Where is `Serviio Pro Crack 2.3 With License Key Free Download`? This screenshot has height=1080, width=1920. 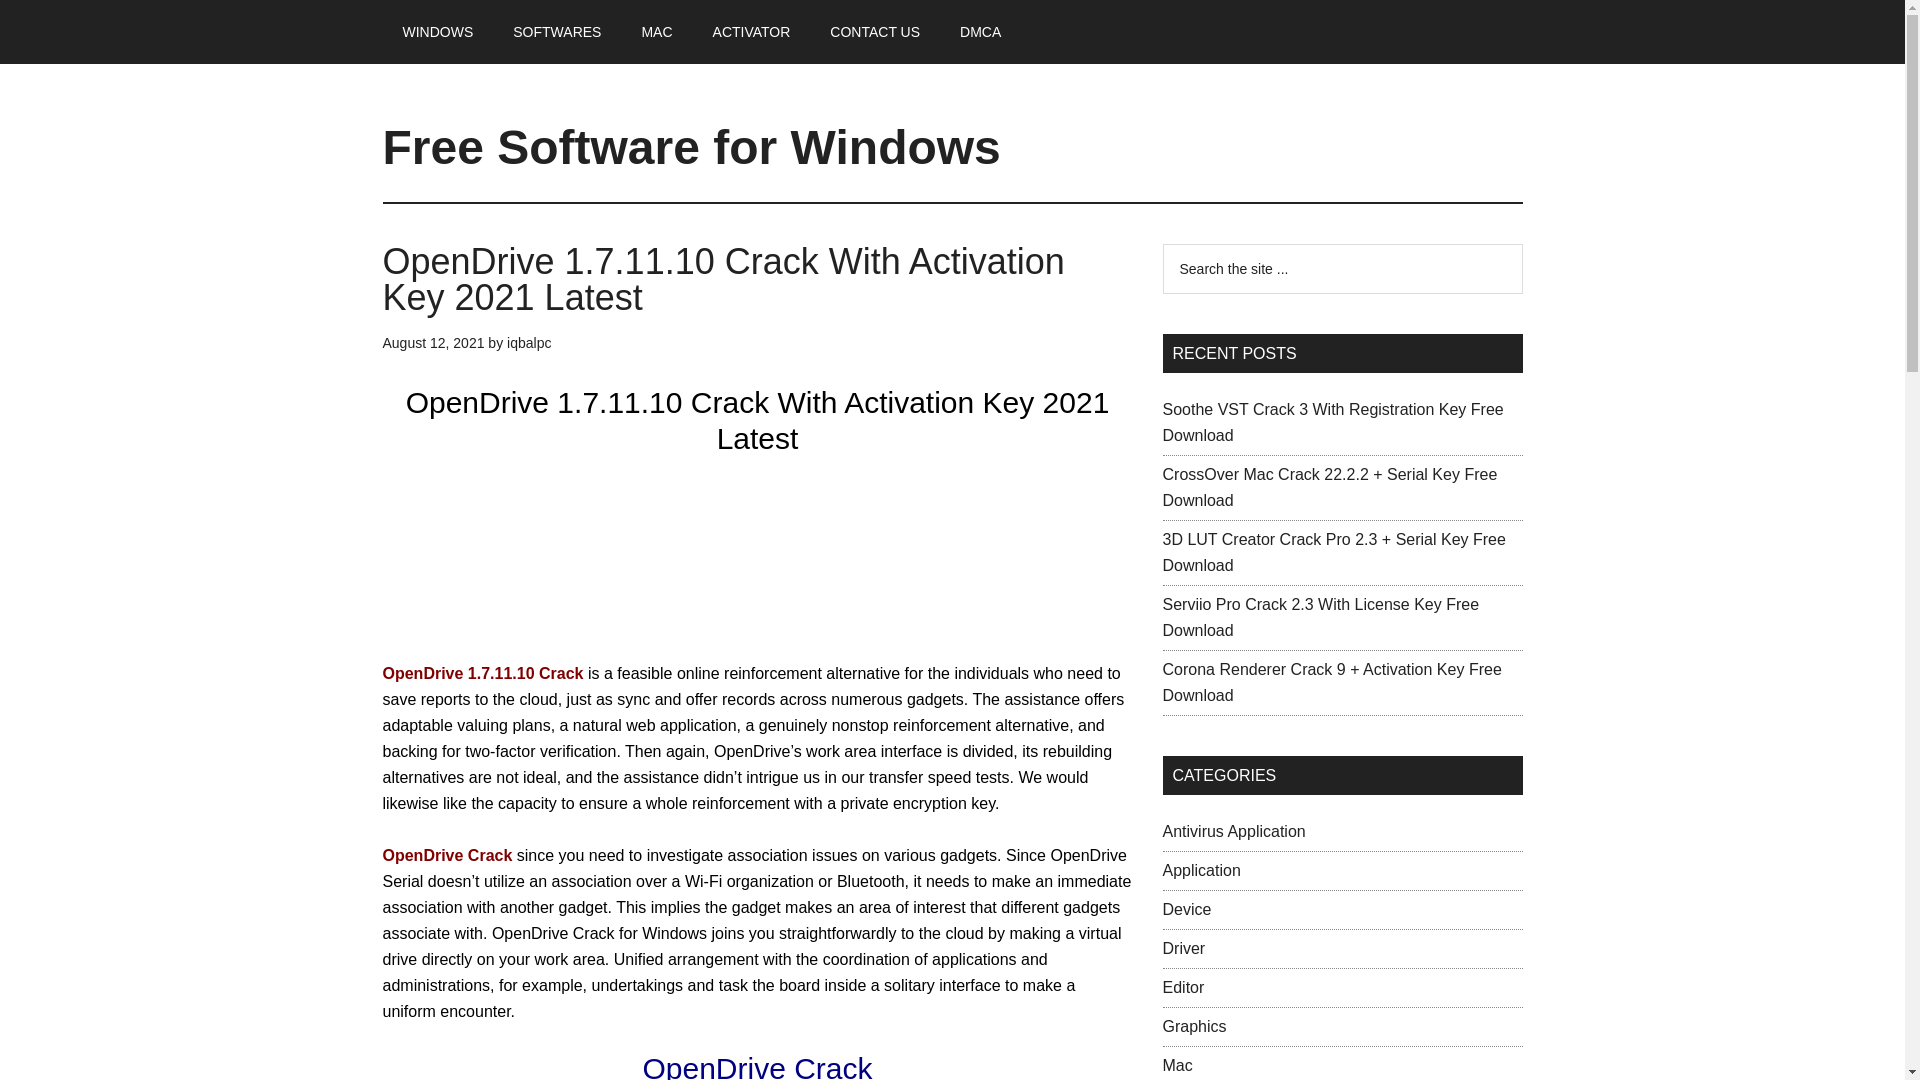 Serviio Pro Crack 2.3 With License Key Free Download is located at coordinates (1320, 618).